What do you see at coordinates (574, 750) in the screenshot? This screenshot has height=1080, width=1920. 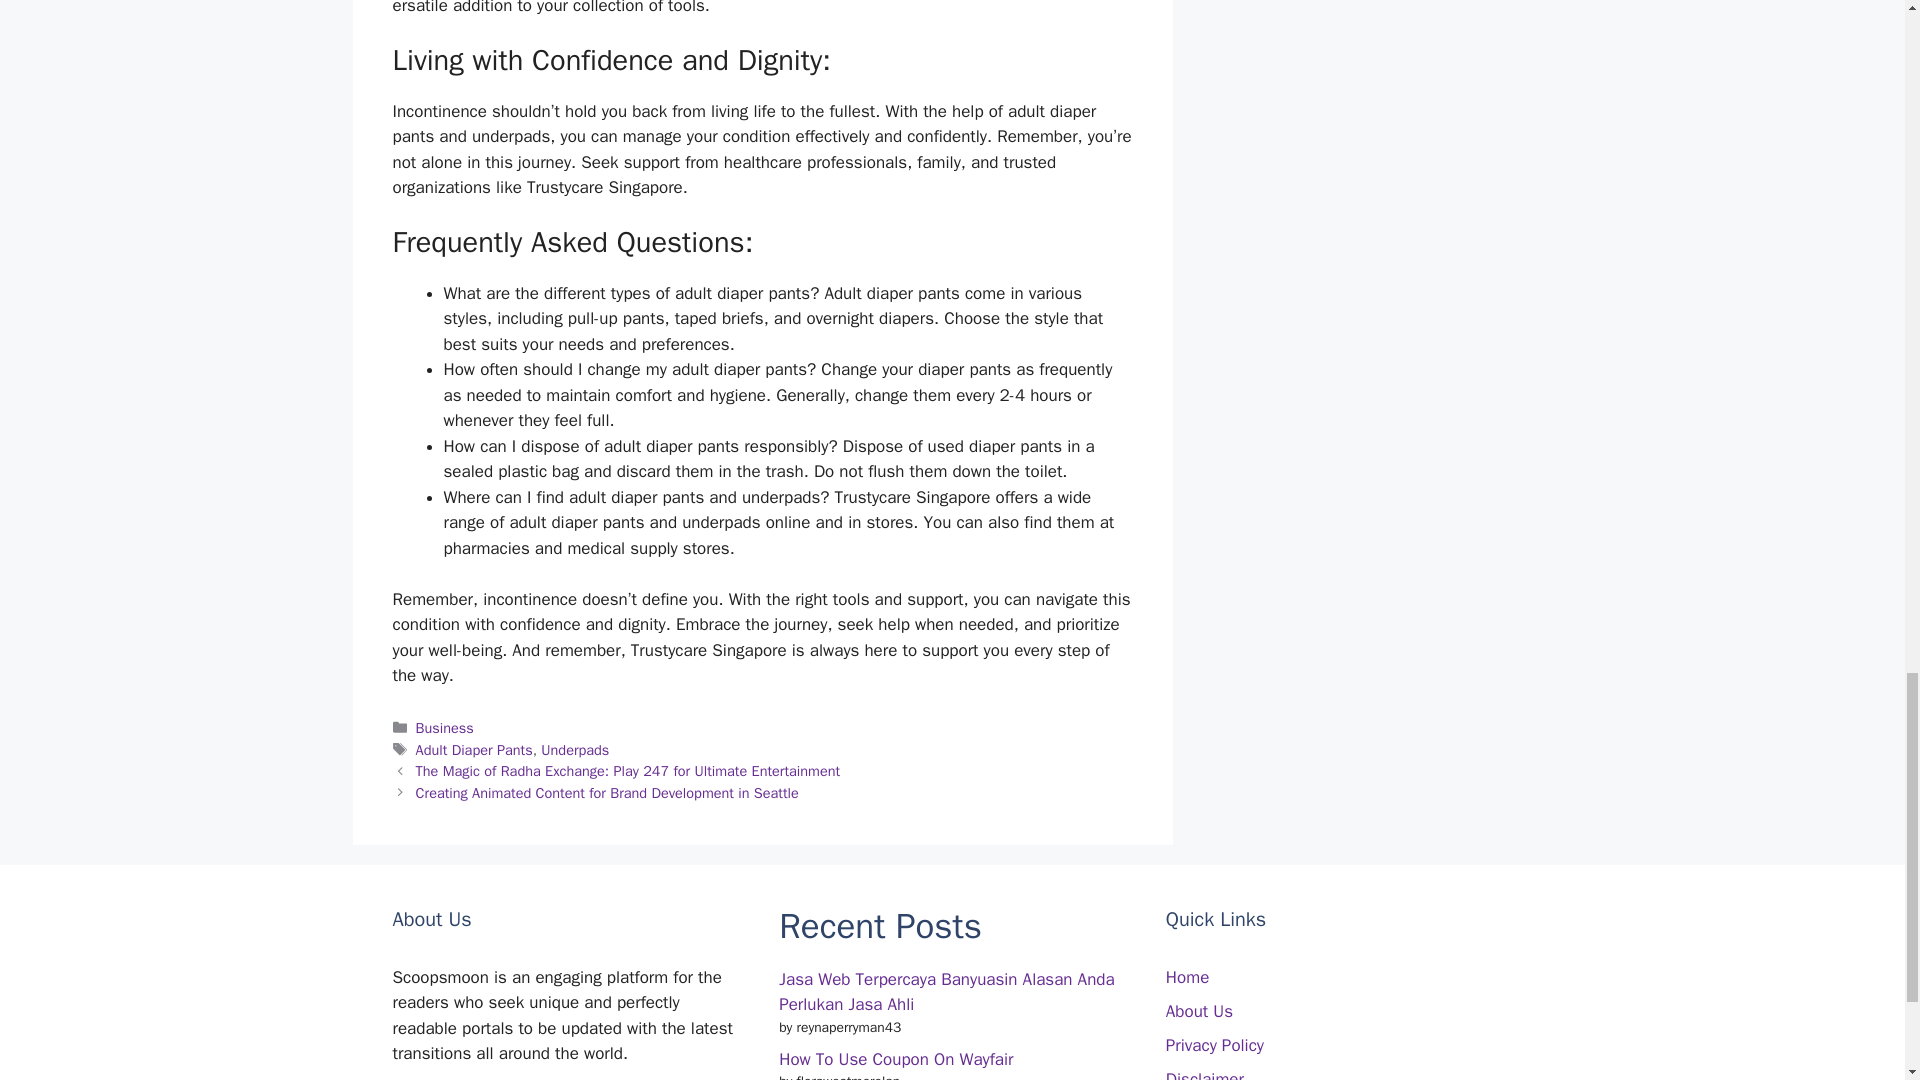 I see `Underpads` at bounding box center [574, 750].